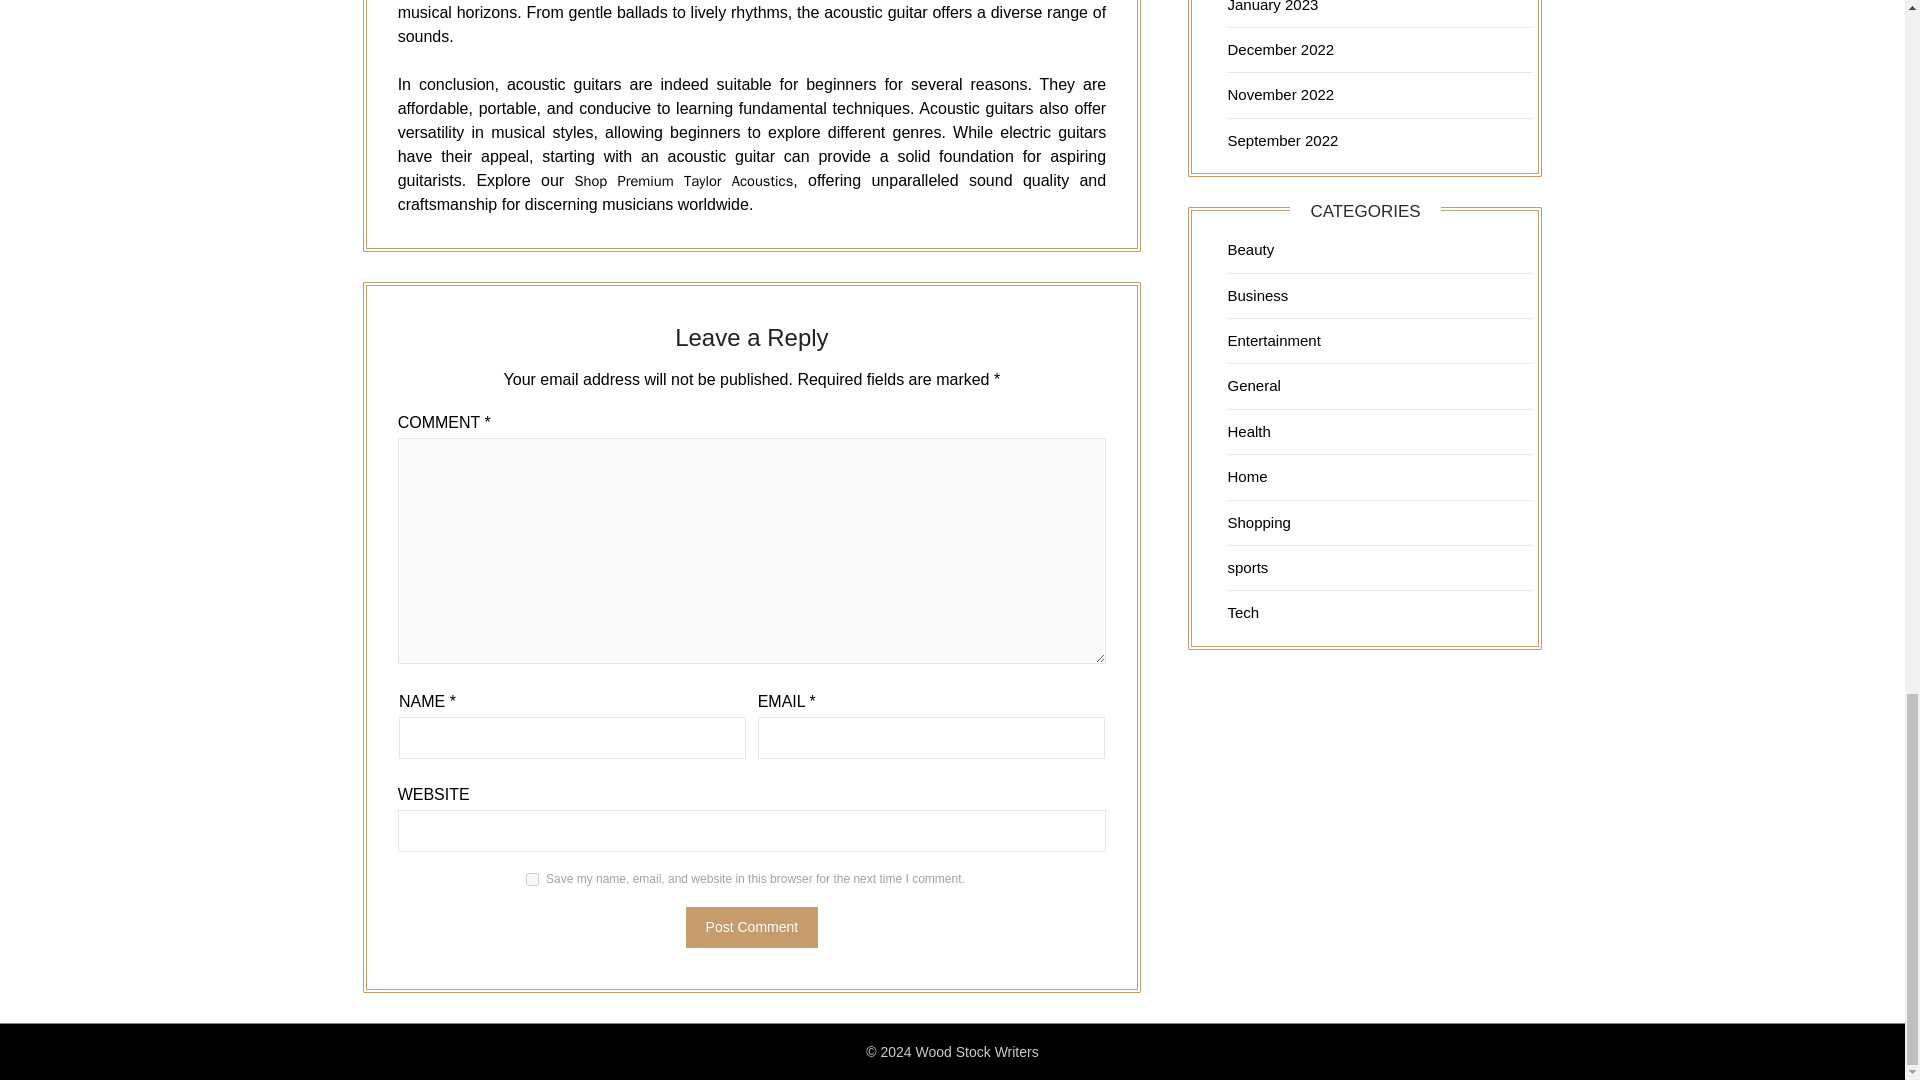  What do you see at coordinates (1248, 431) in the screenshot?
I see `Health` at bounding box center [1248, 431].